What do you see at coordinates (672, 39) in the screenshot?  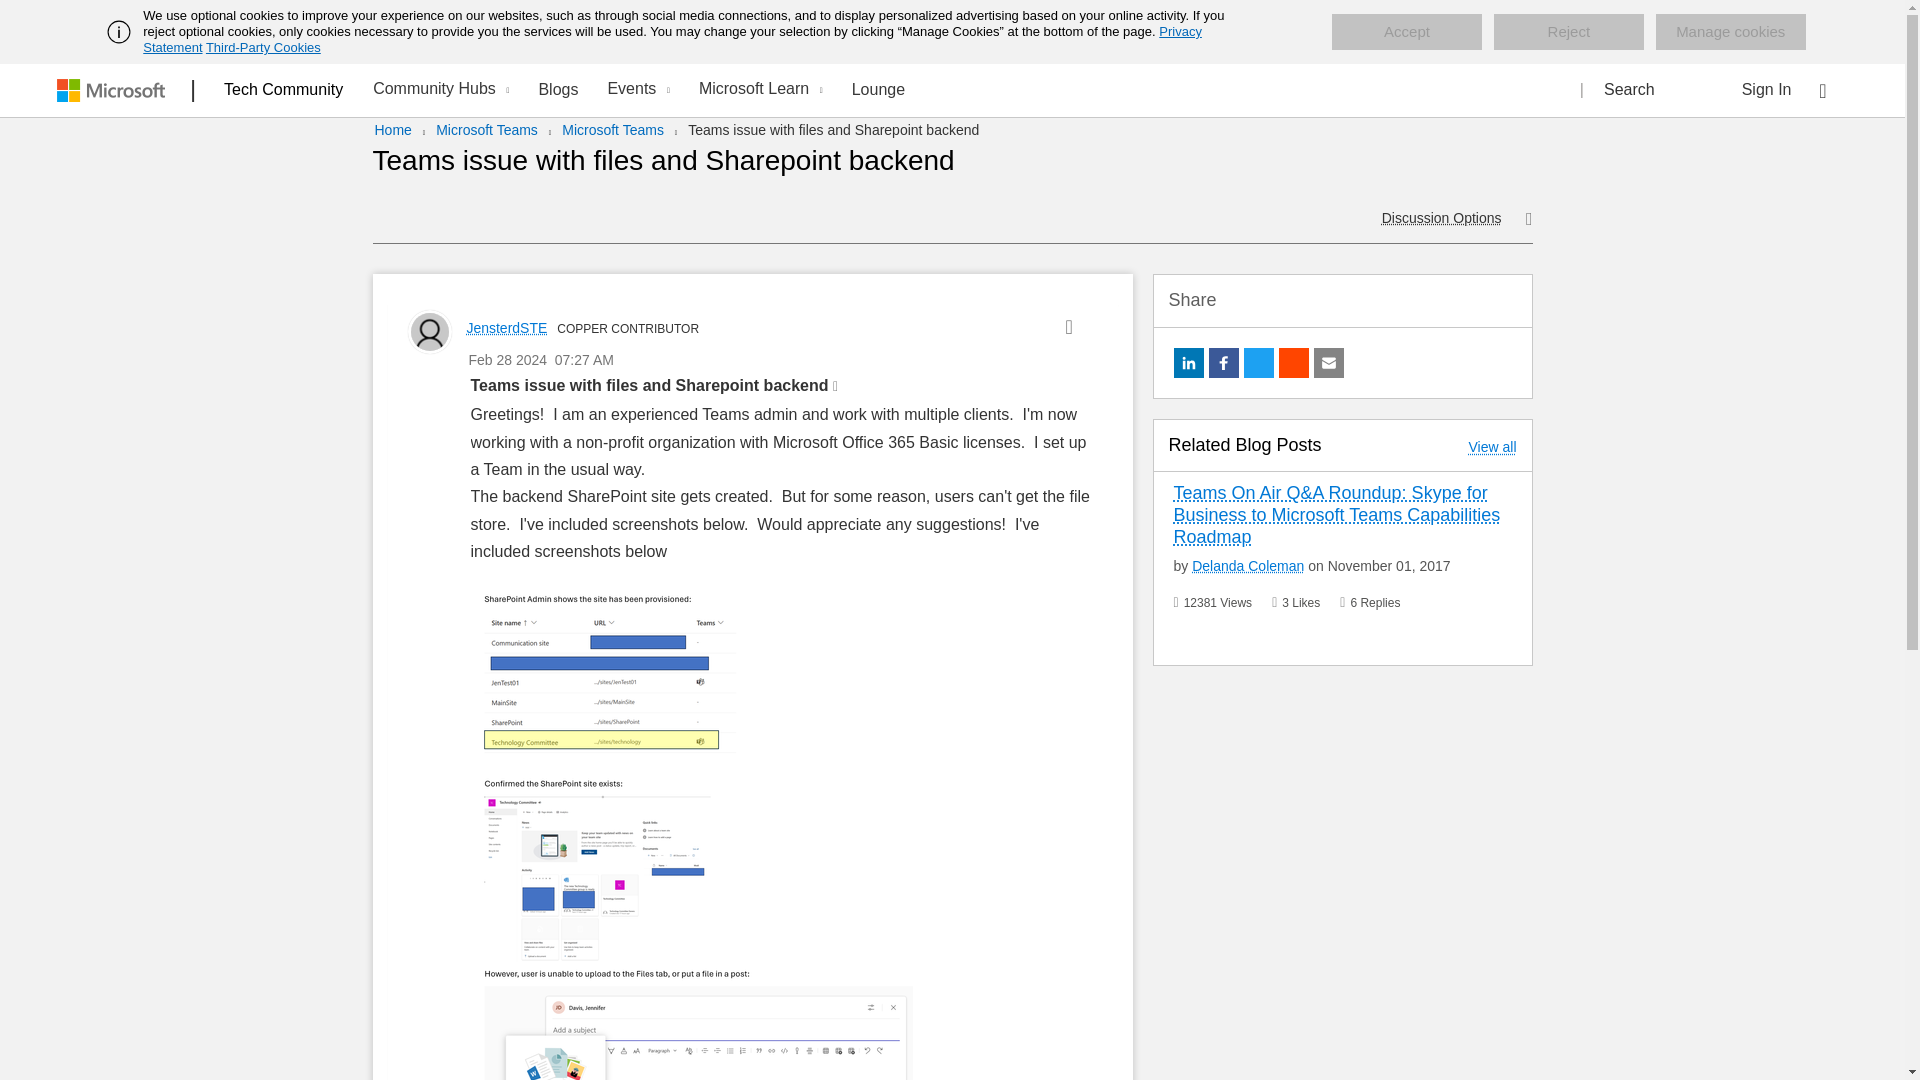 I see `Privacy Statement` at bounding box center [672, 39].